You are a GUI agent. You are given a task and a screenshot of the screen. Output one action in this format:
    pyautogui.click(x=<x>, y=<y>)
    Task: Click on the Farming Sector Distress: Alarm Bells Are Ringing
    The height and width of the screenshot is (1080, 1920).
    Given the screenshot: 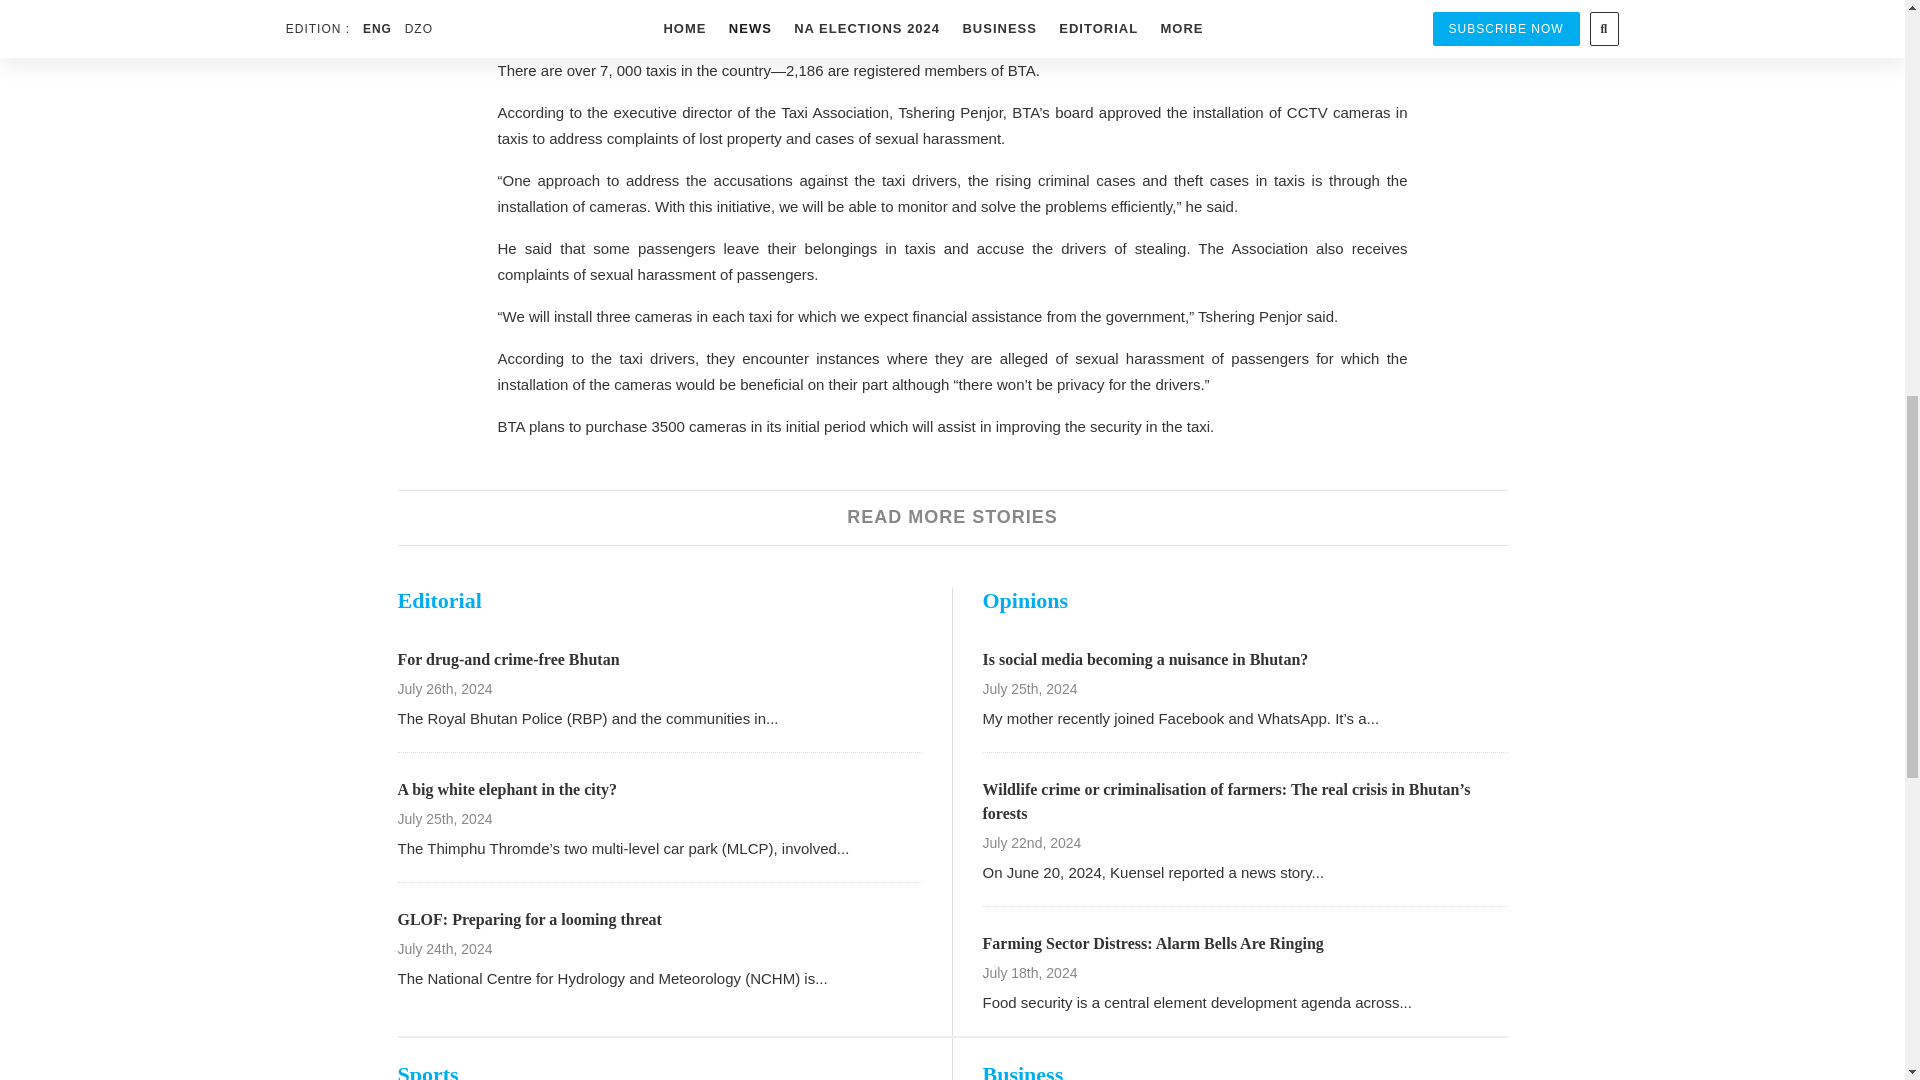 What is the action you would take?
    pyautogui.click(x=1152, y=943)
    